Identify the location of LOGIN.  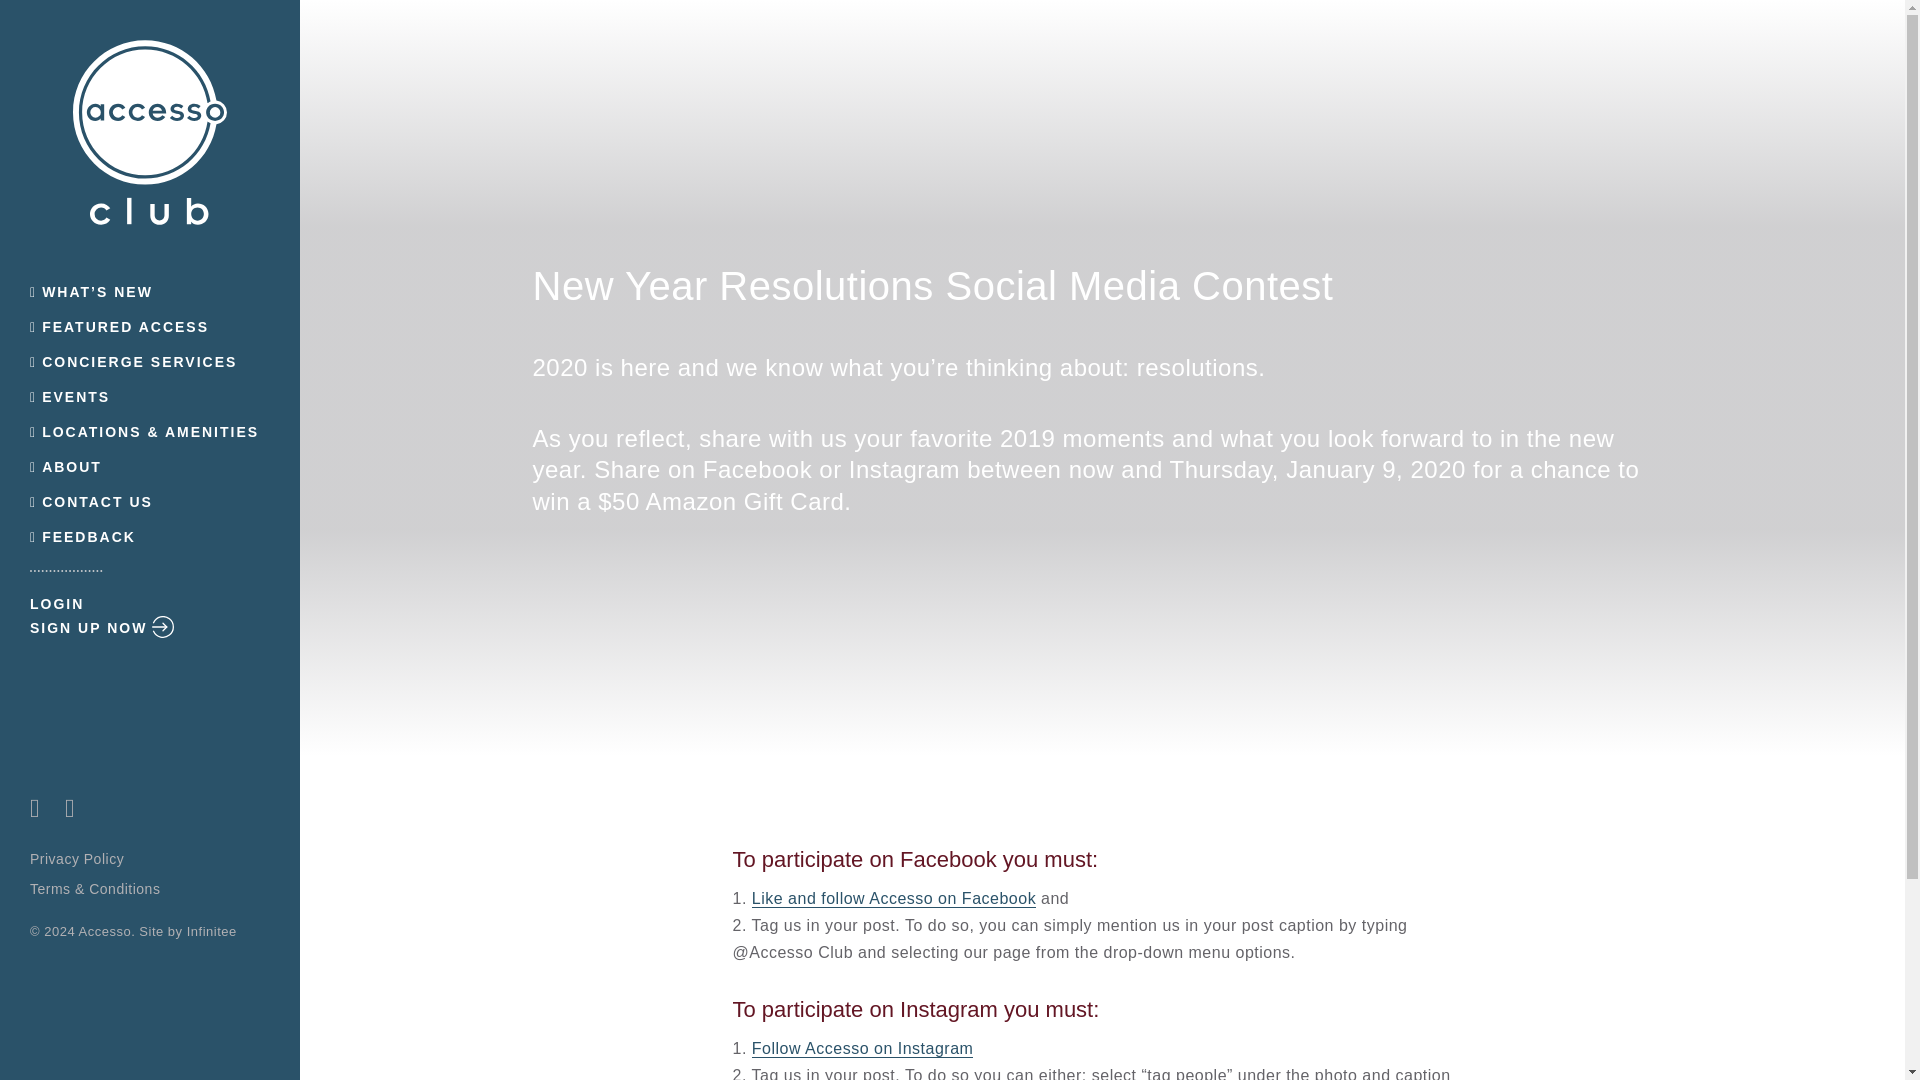
(150, 604).